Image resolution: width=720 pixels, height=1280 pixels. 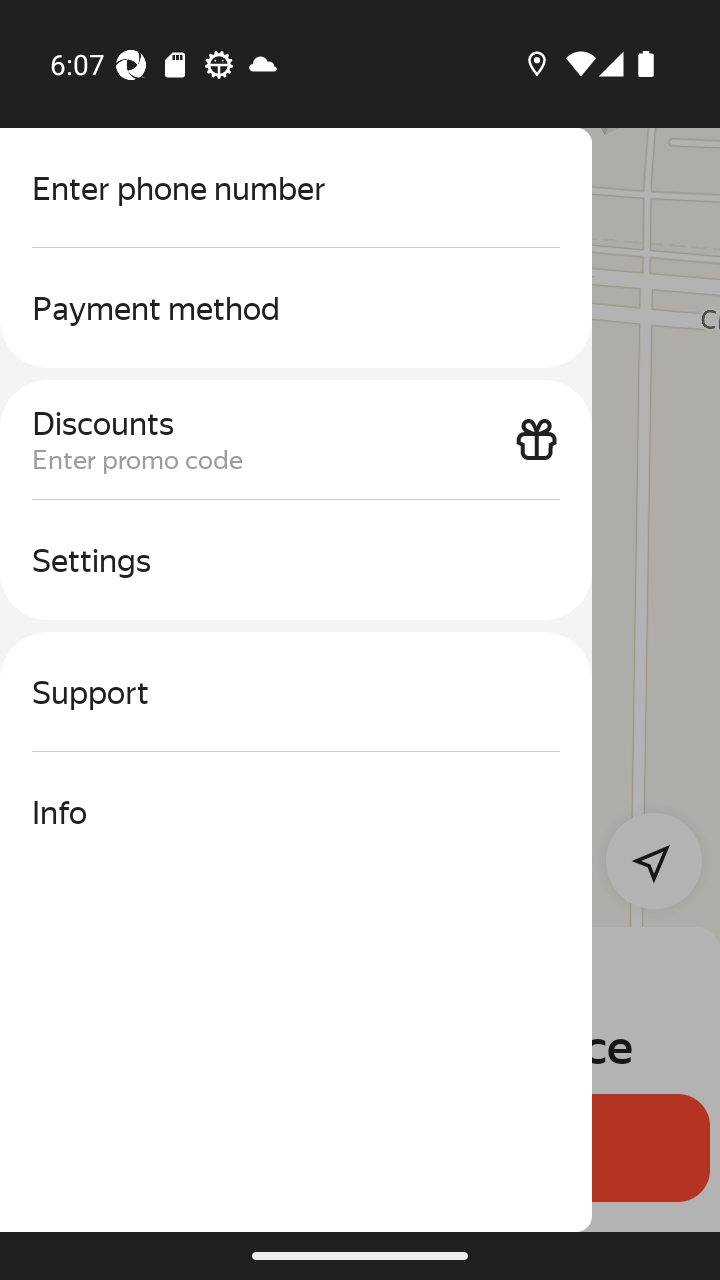 I want to click on Info, so click(x=296, y=812).